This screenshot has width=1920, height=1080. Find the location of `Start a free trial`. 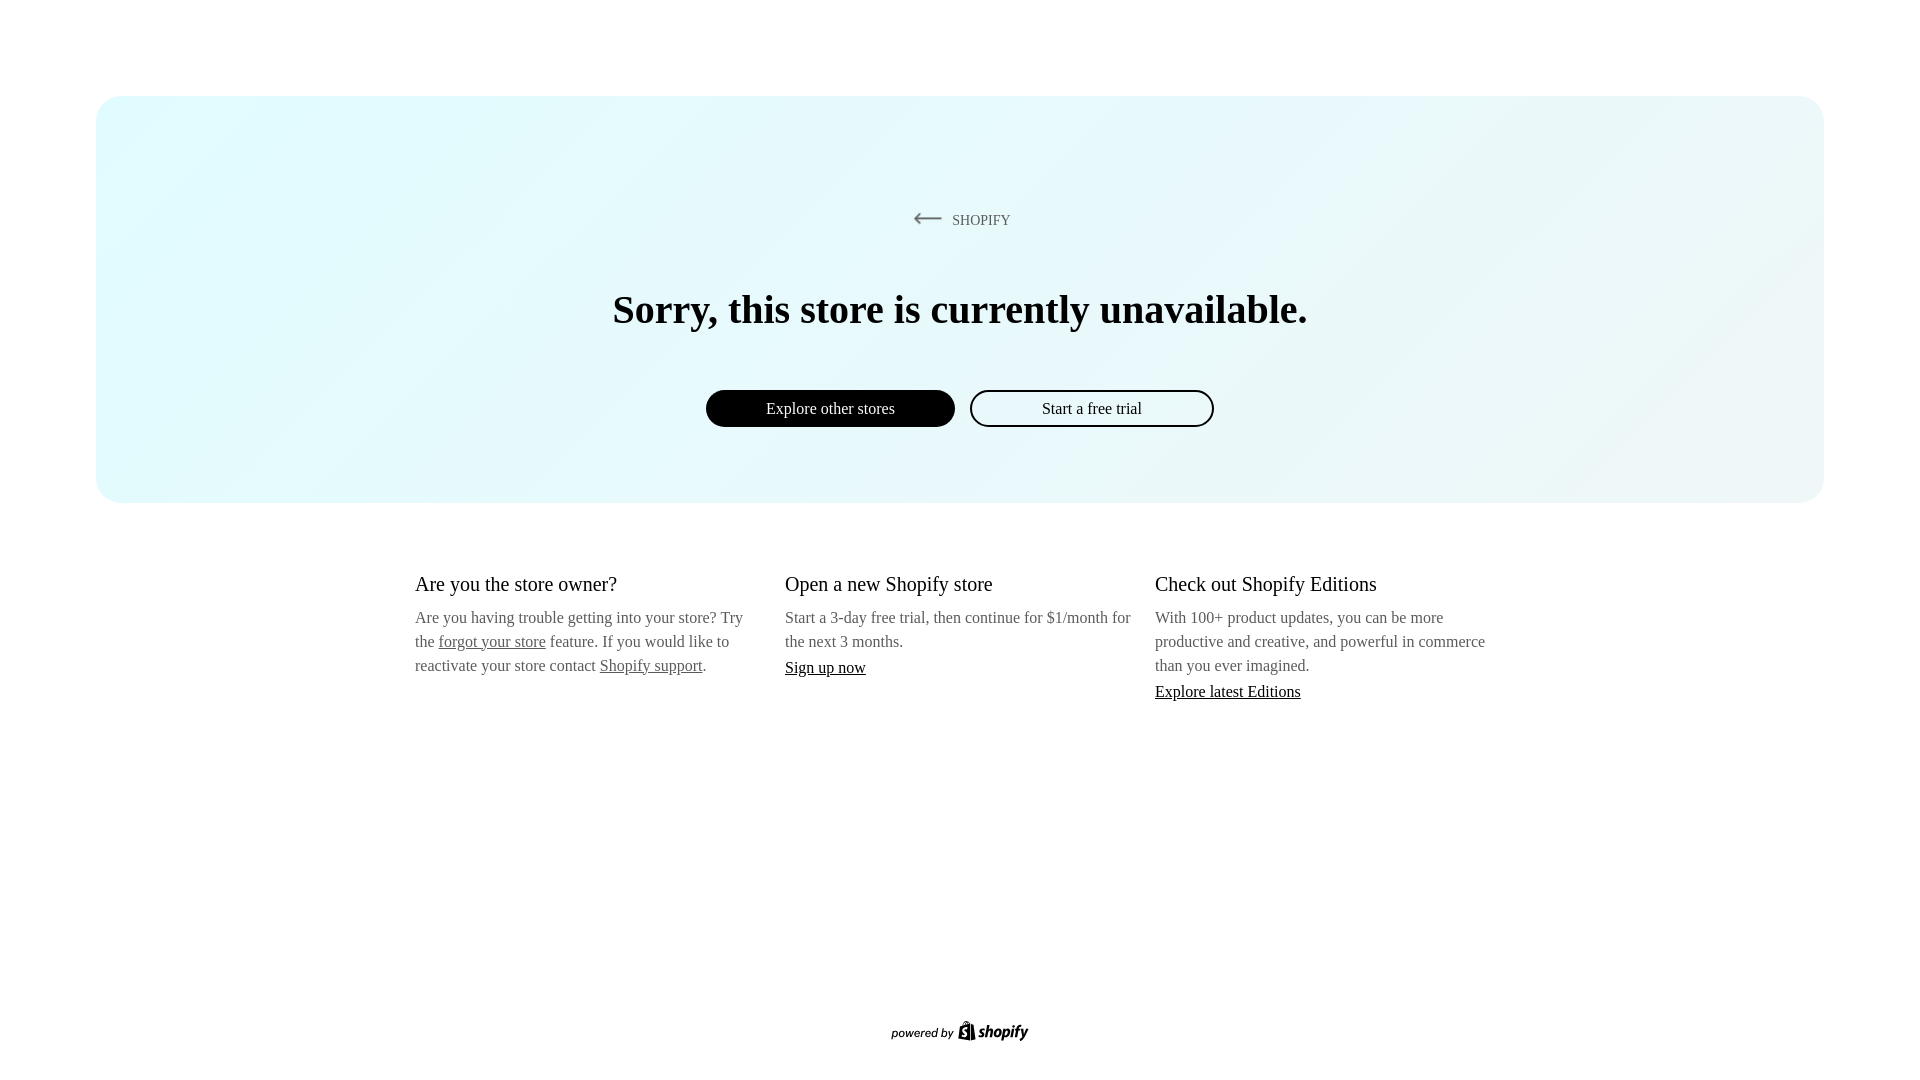

Start a free trial is located at coordinates (1091, 408).